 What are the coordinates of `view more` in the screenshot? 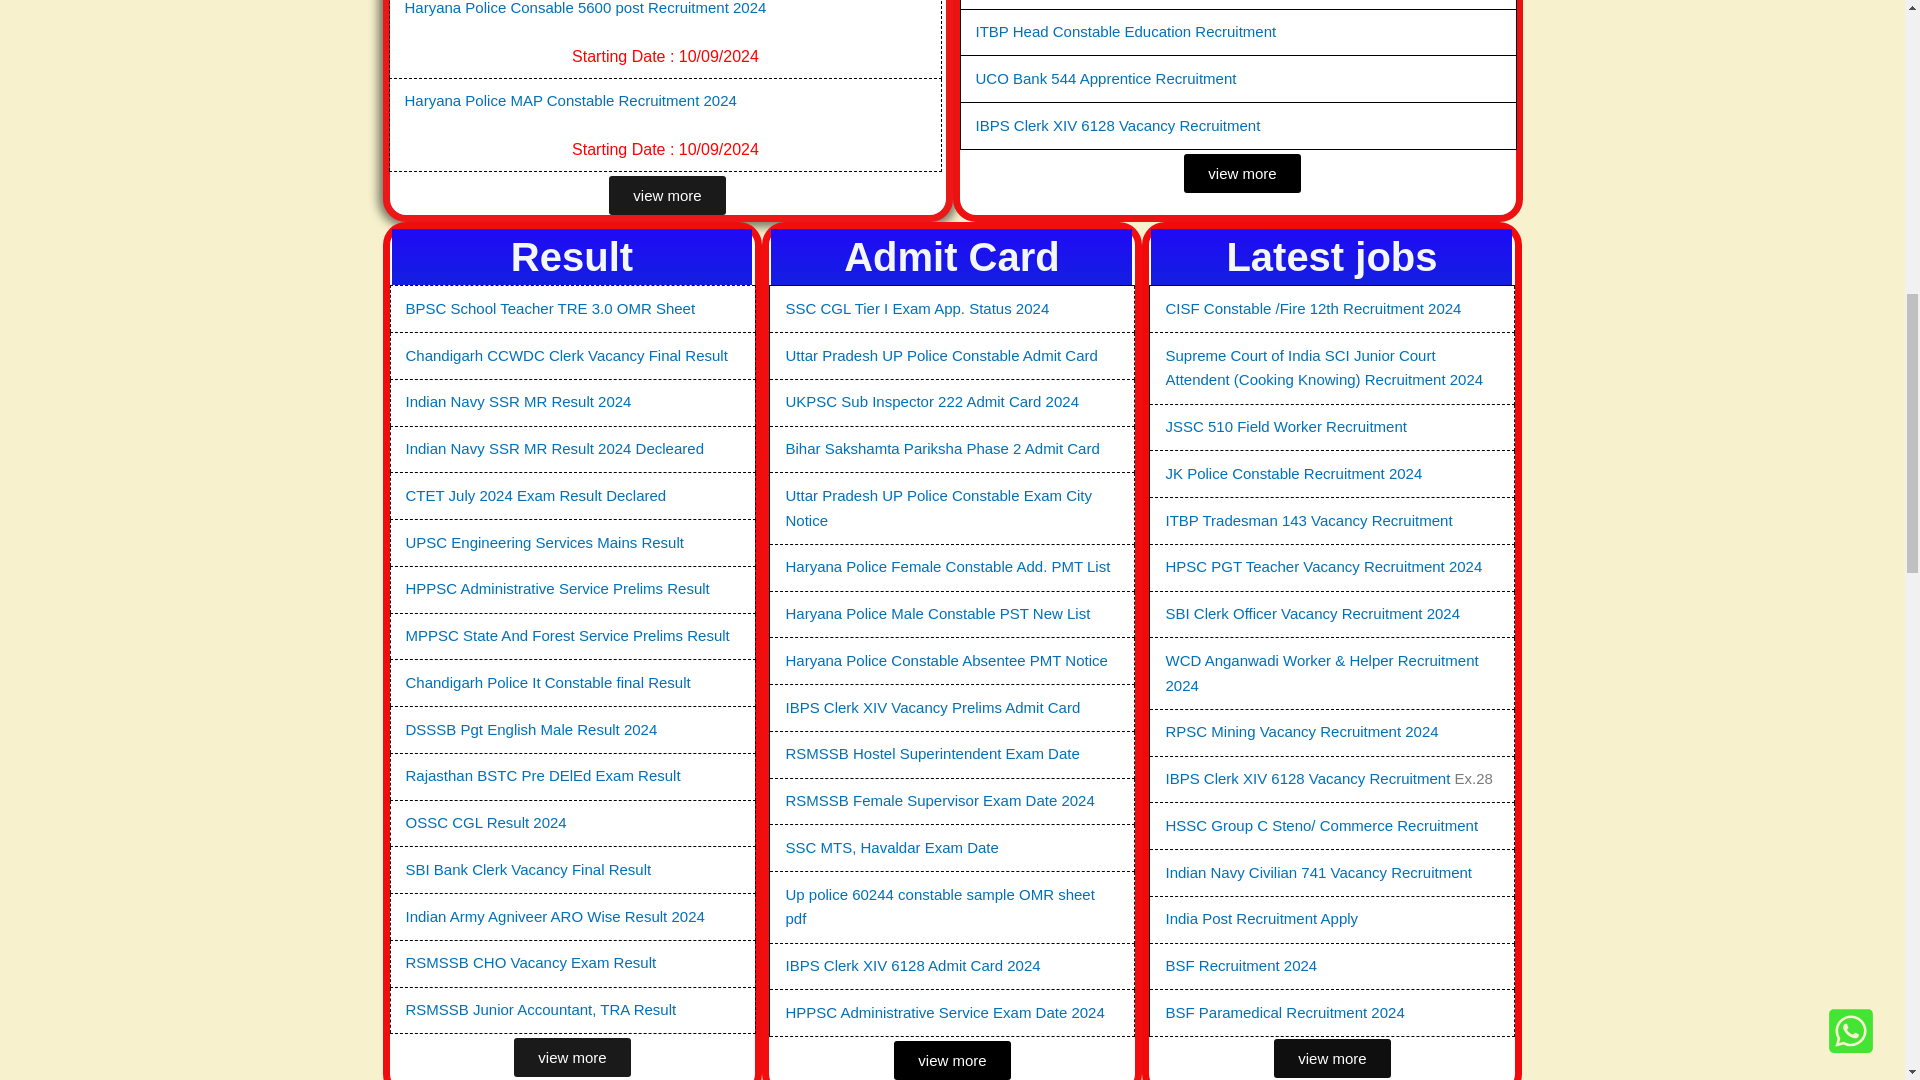 It's located at (666, 195).